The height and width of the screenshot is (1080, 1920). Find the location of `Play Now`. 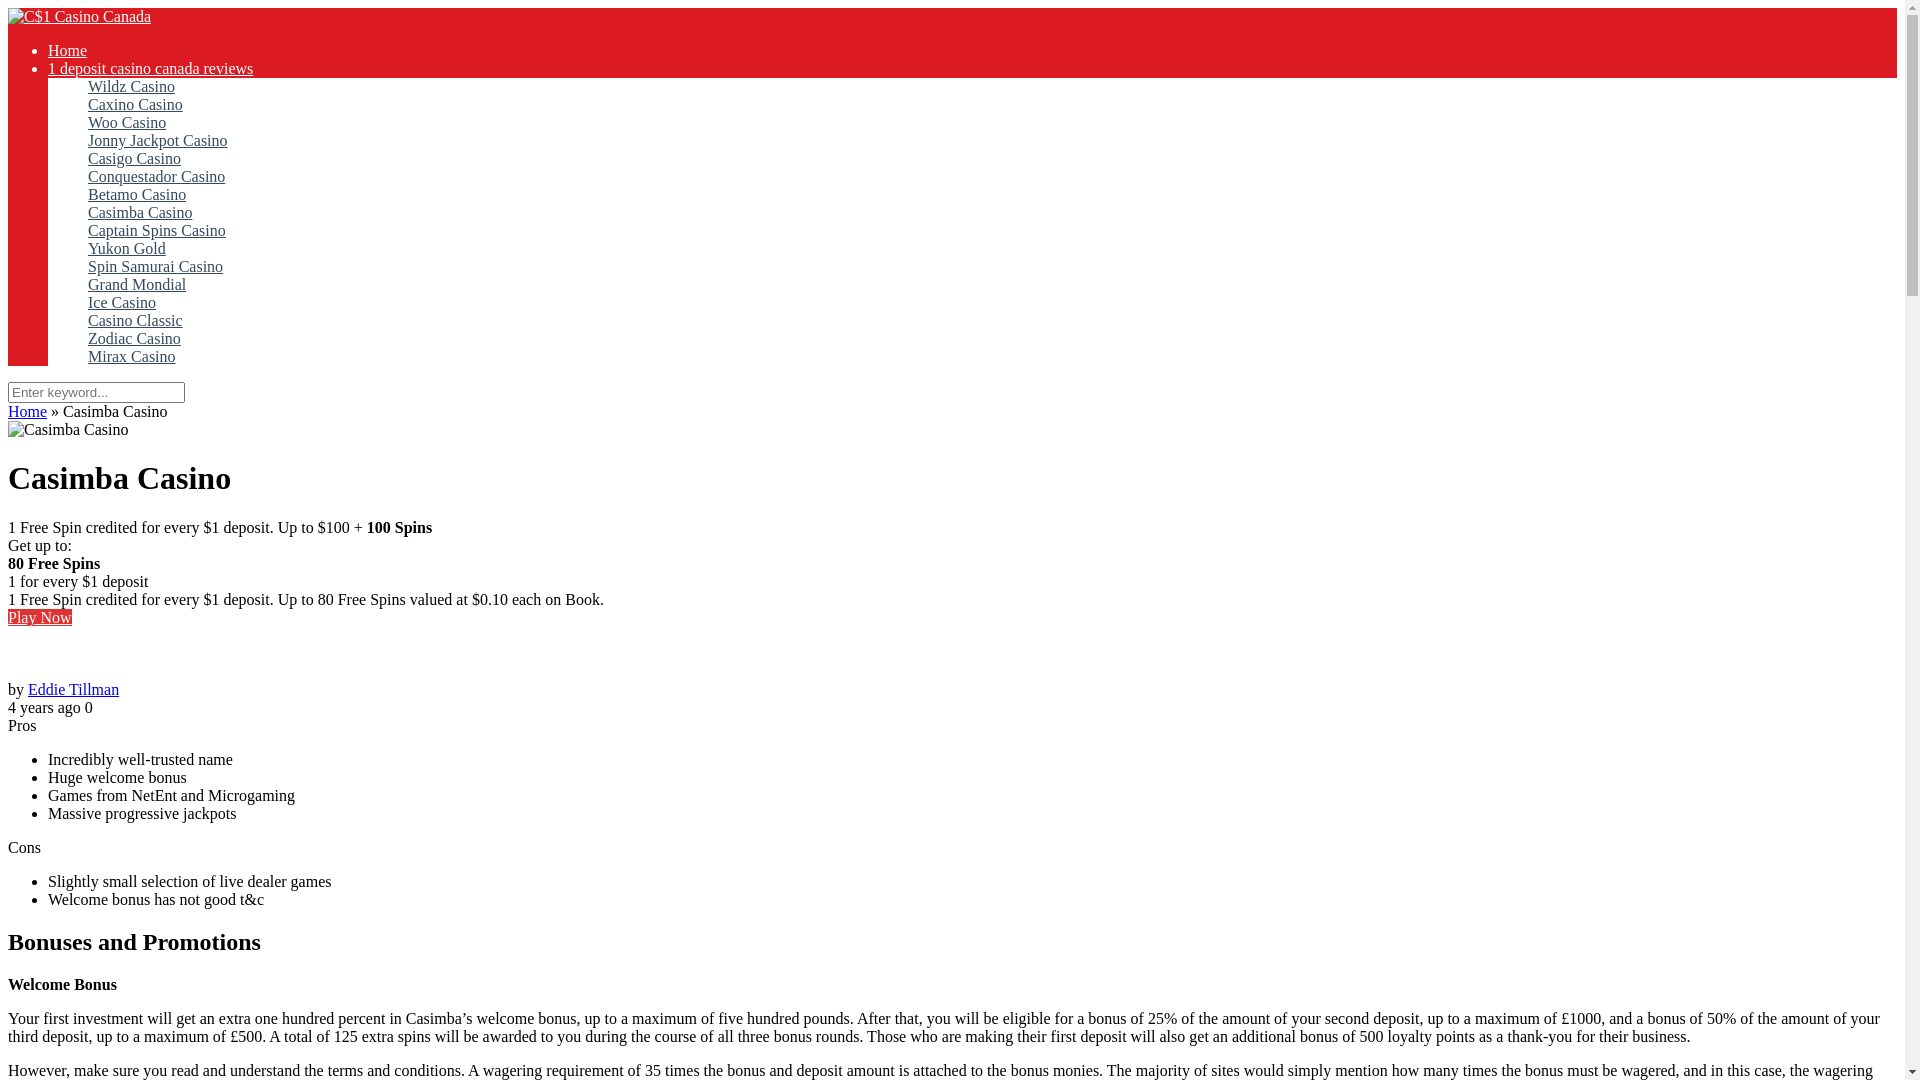

Play Now is located at coordinates (40, 618).